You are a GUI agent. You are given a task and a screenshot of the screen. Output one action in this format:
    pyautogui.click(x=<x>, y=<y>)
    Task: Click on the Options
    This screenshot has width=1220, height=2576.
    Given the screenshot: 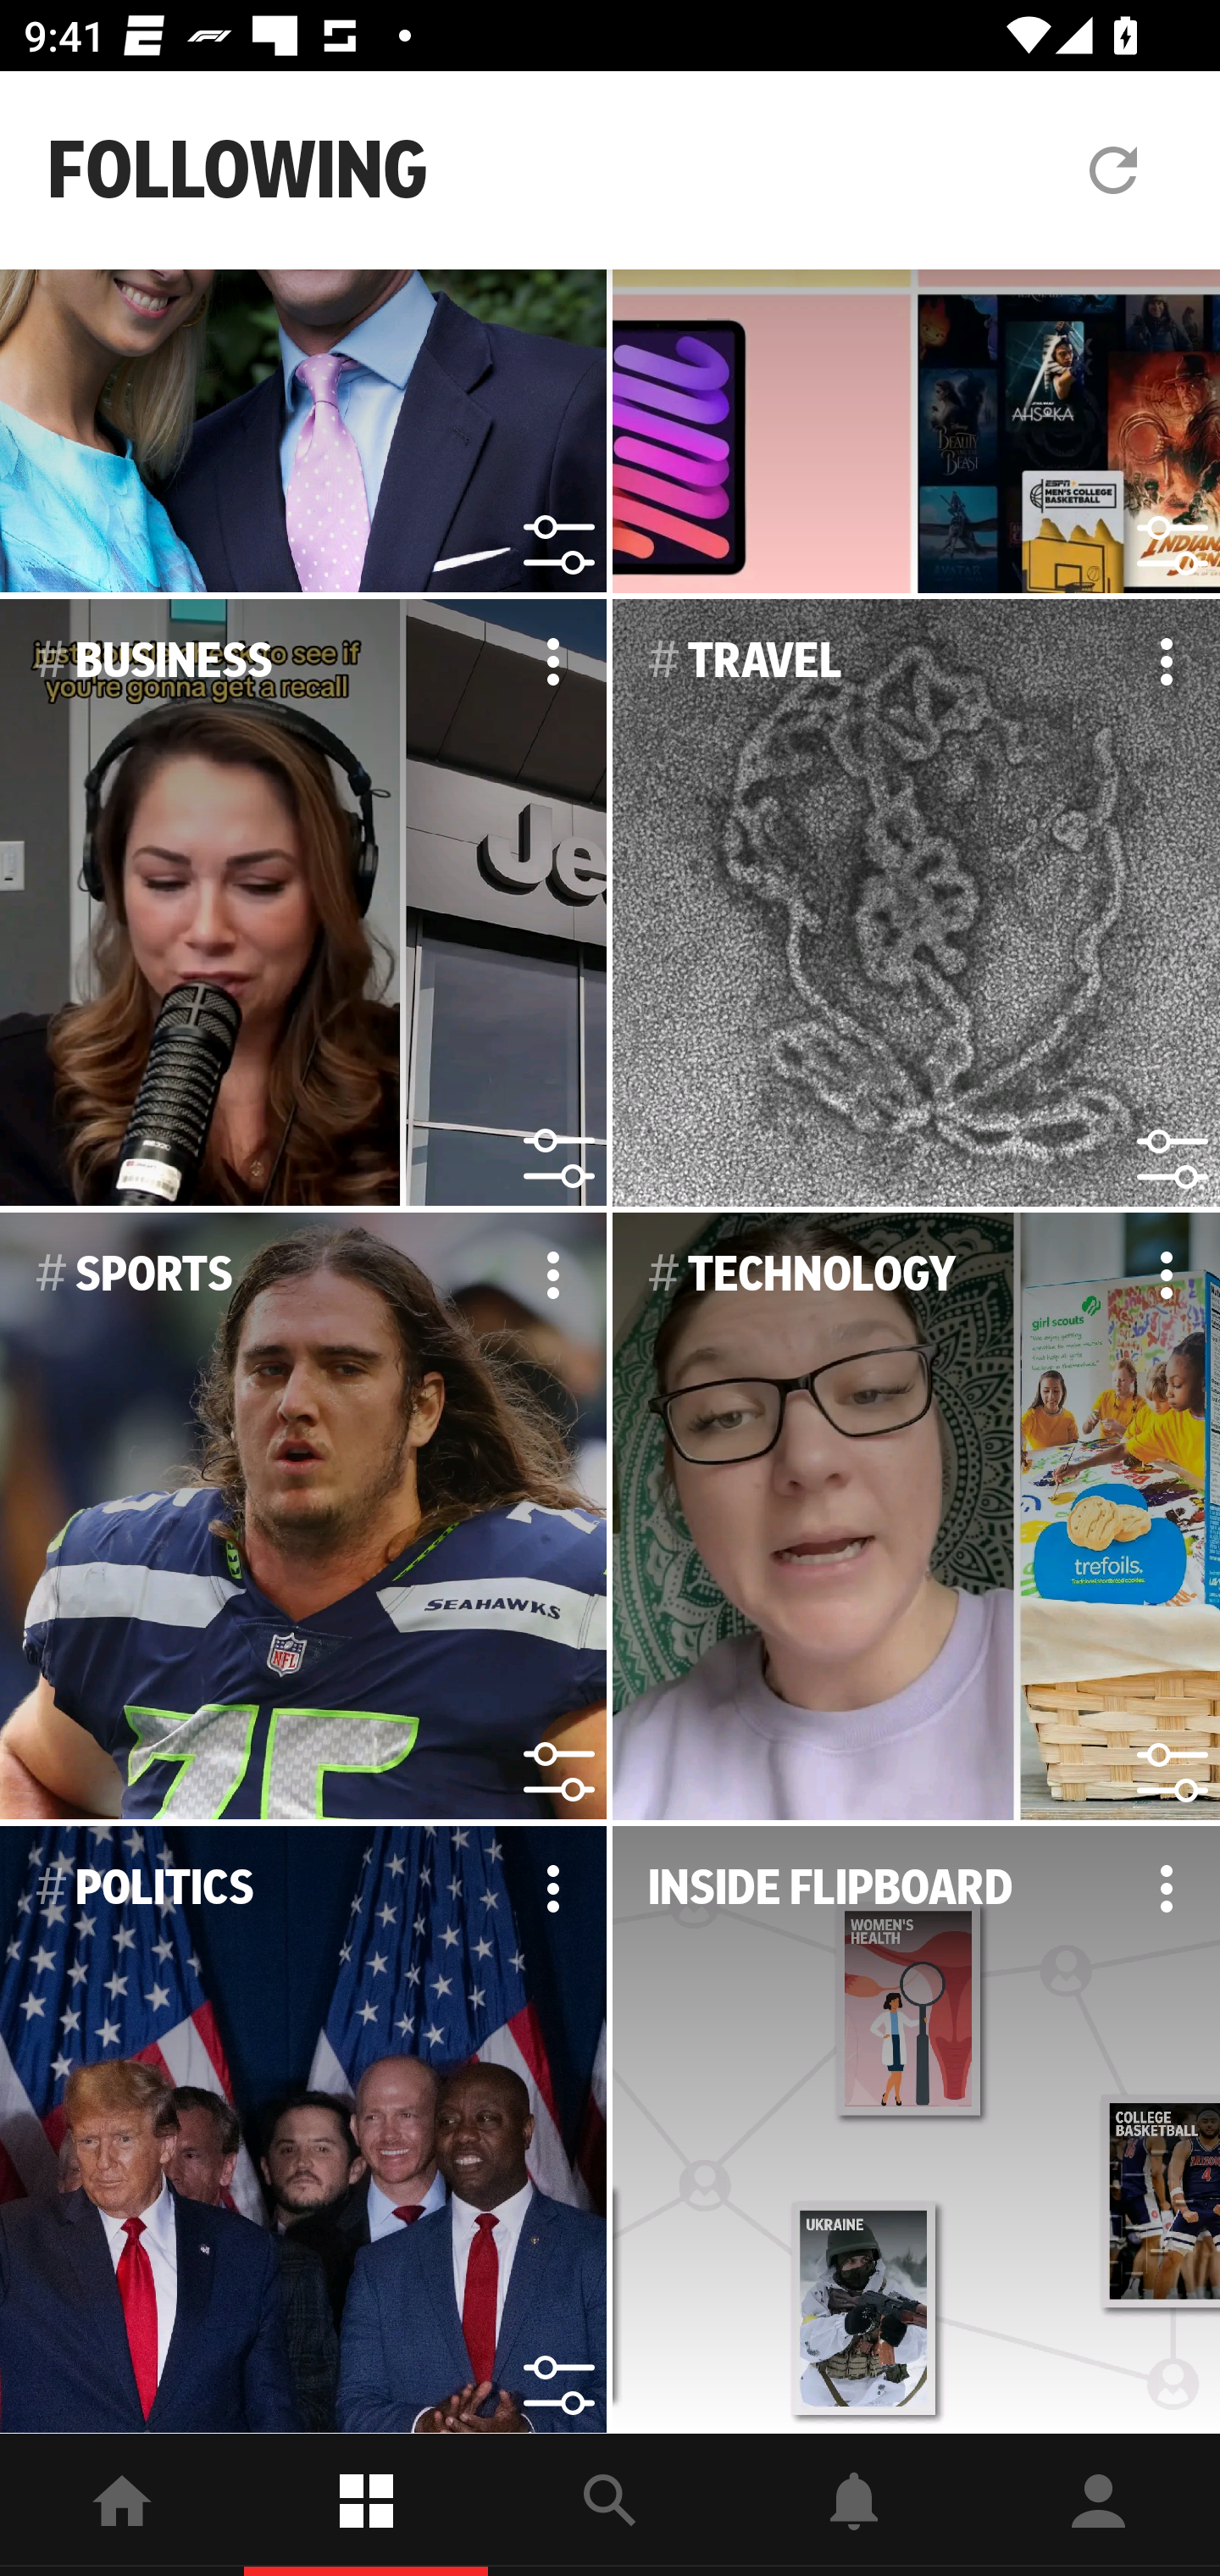 What is the action you would take?
    pyautogui.click(x=552, y=1888)
    